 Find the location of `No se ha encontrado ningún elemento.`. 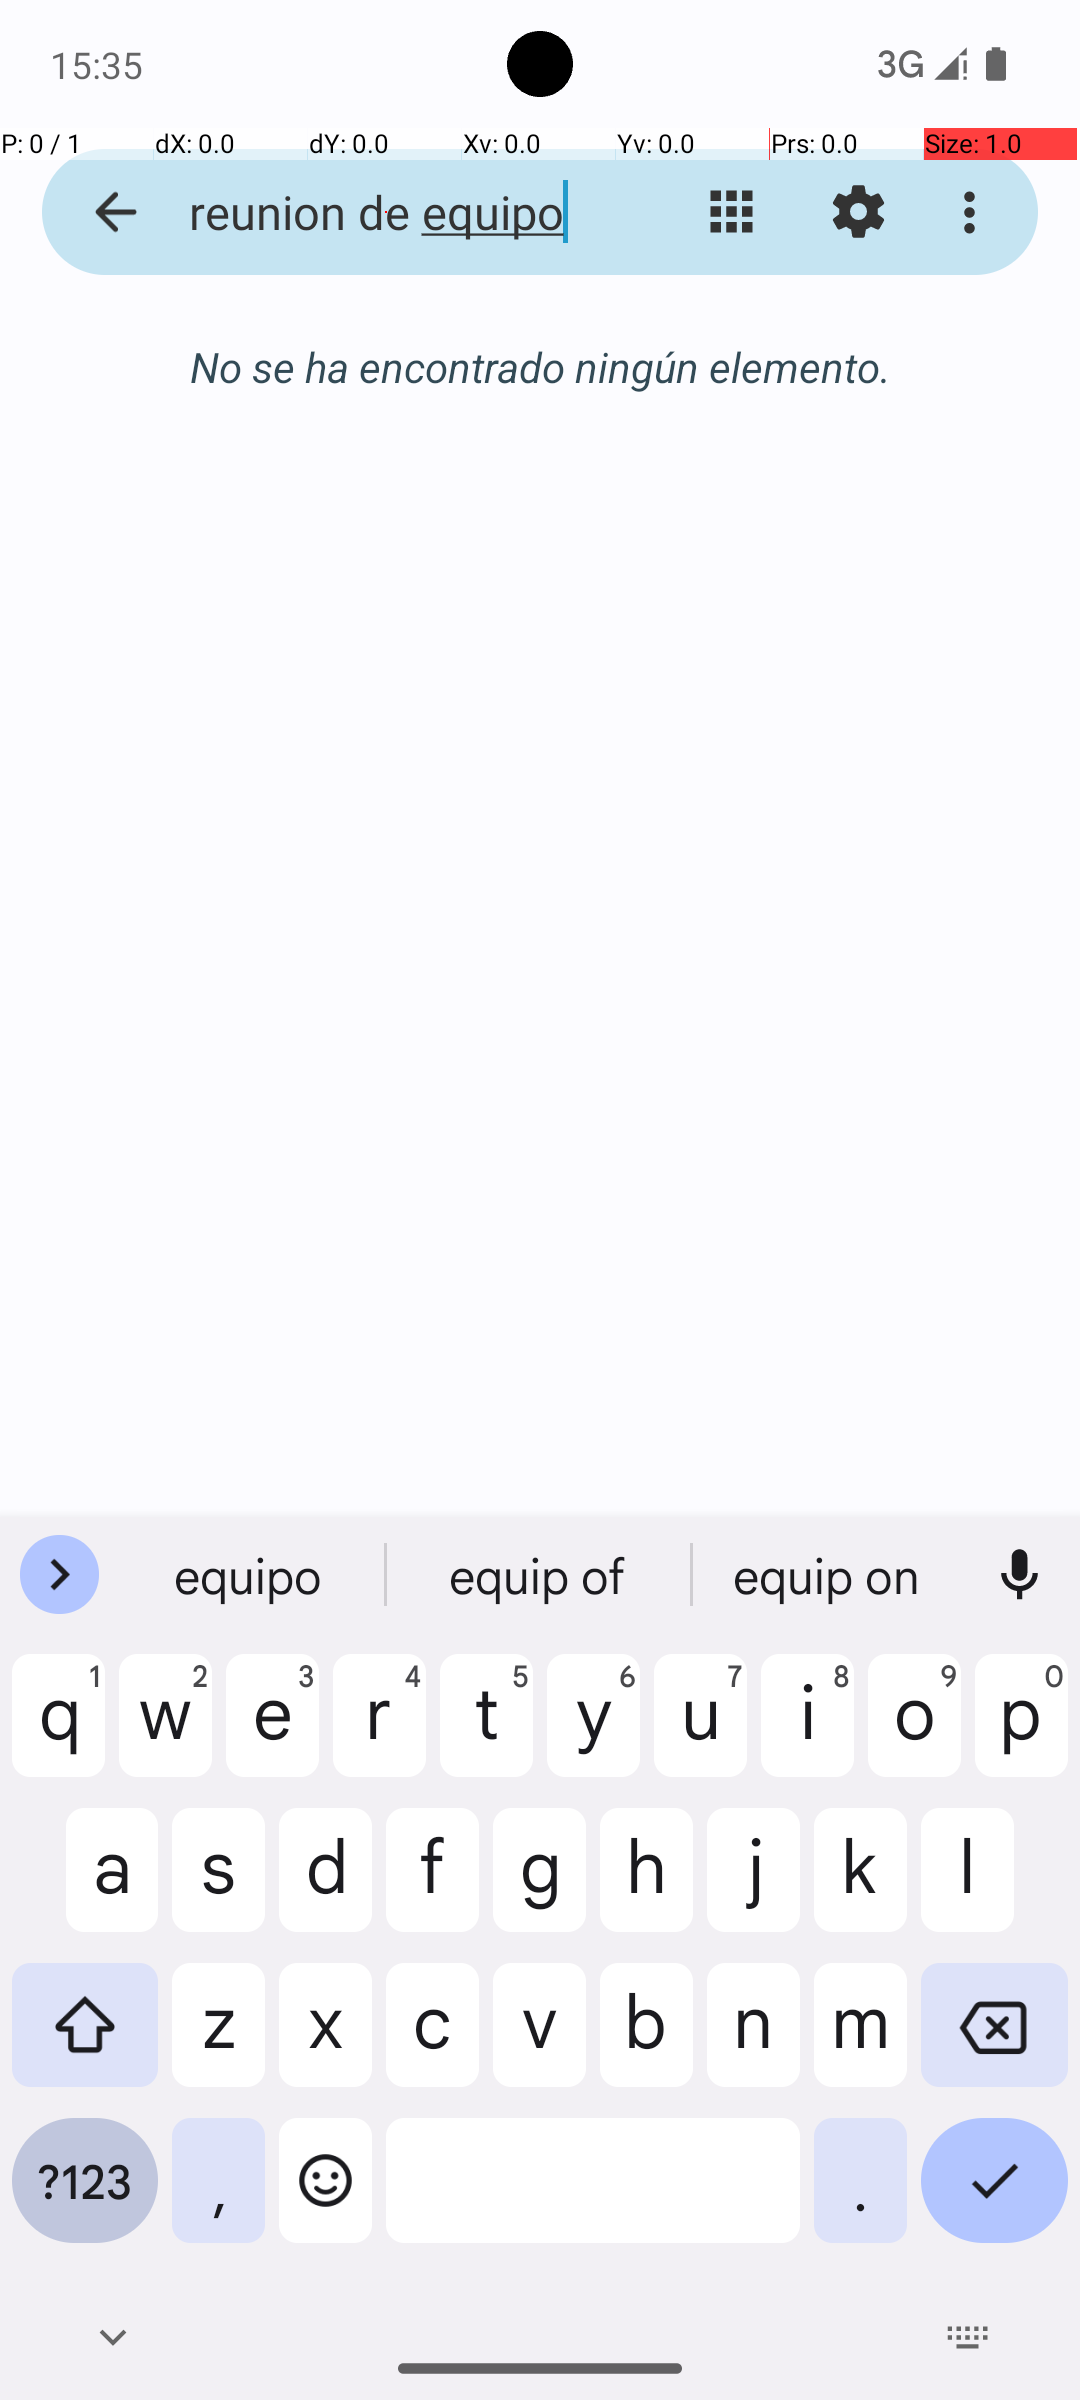

No se ha encontrado ningún elemento. is located at coordinates (540, 366).